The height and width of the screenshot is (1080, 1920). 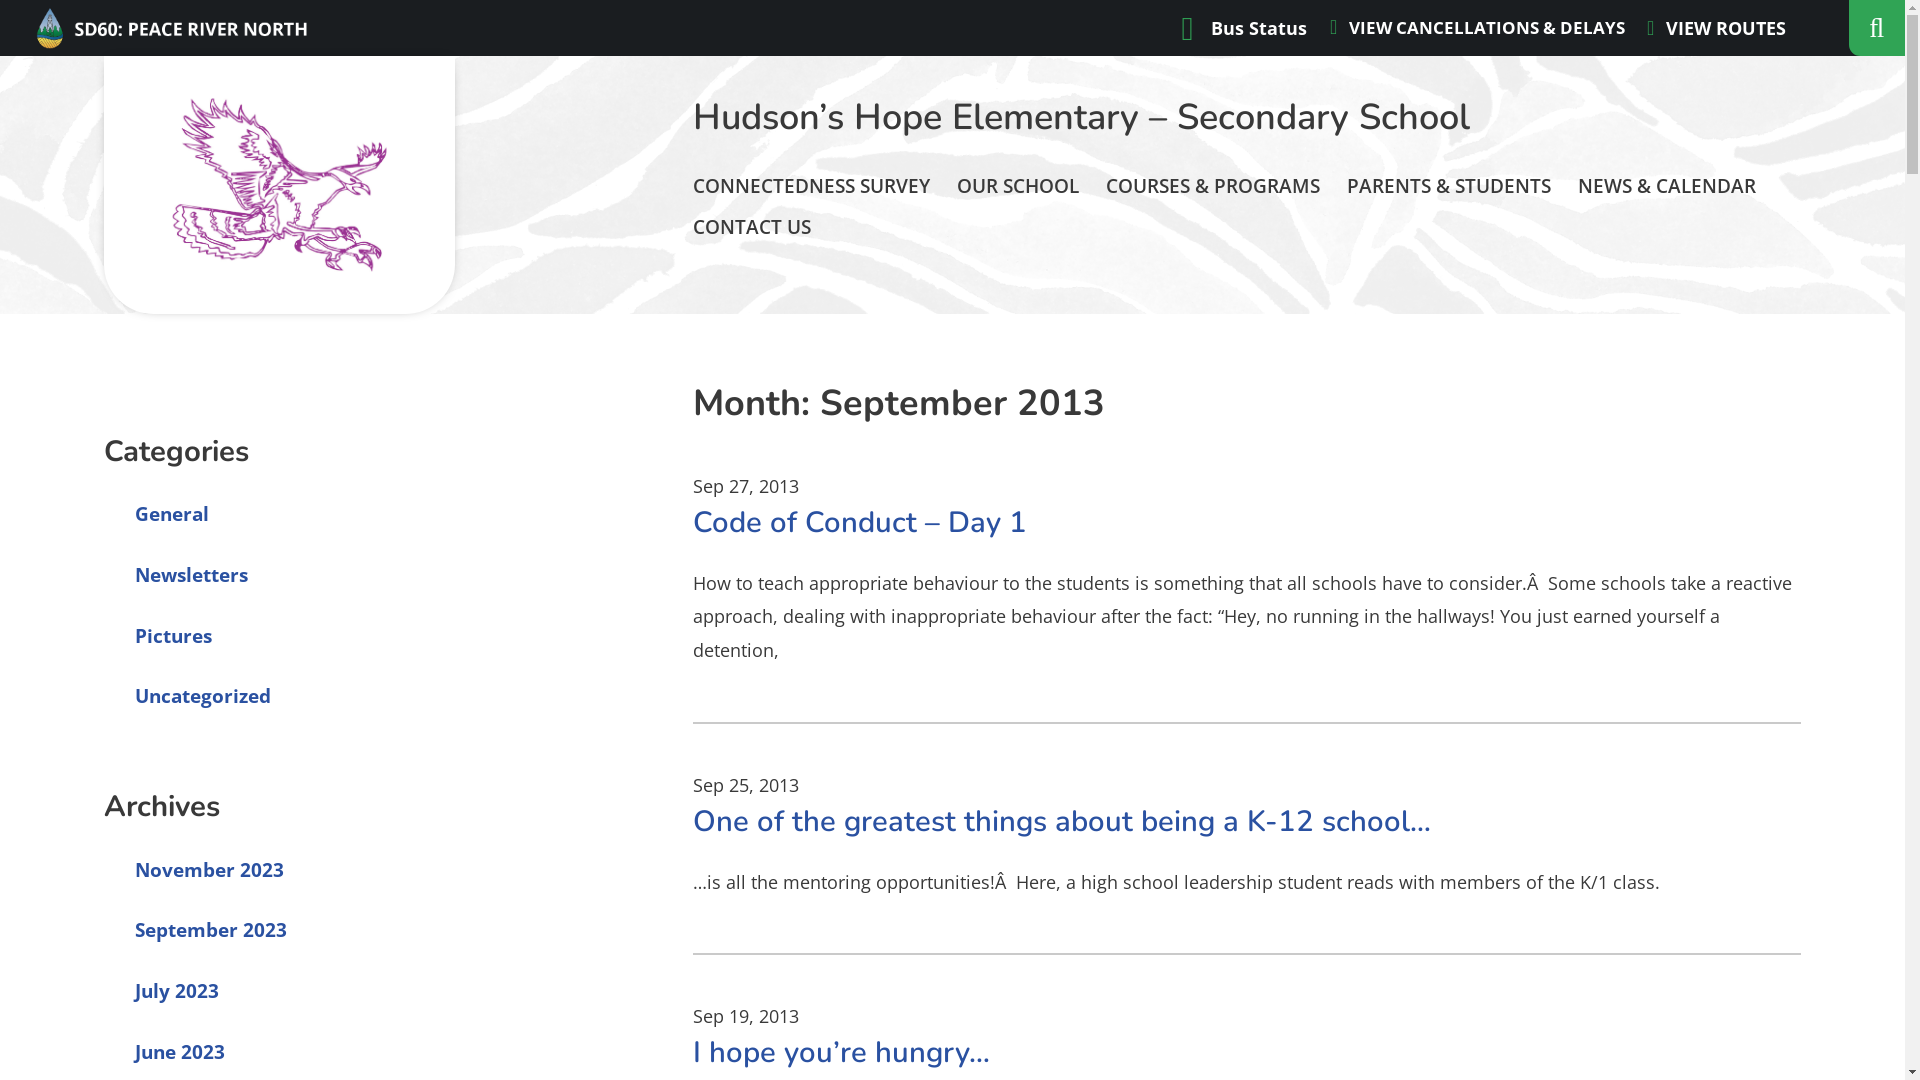 I want to click on COURSES & PROGRAMS, so click(x=1213, y=186).